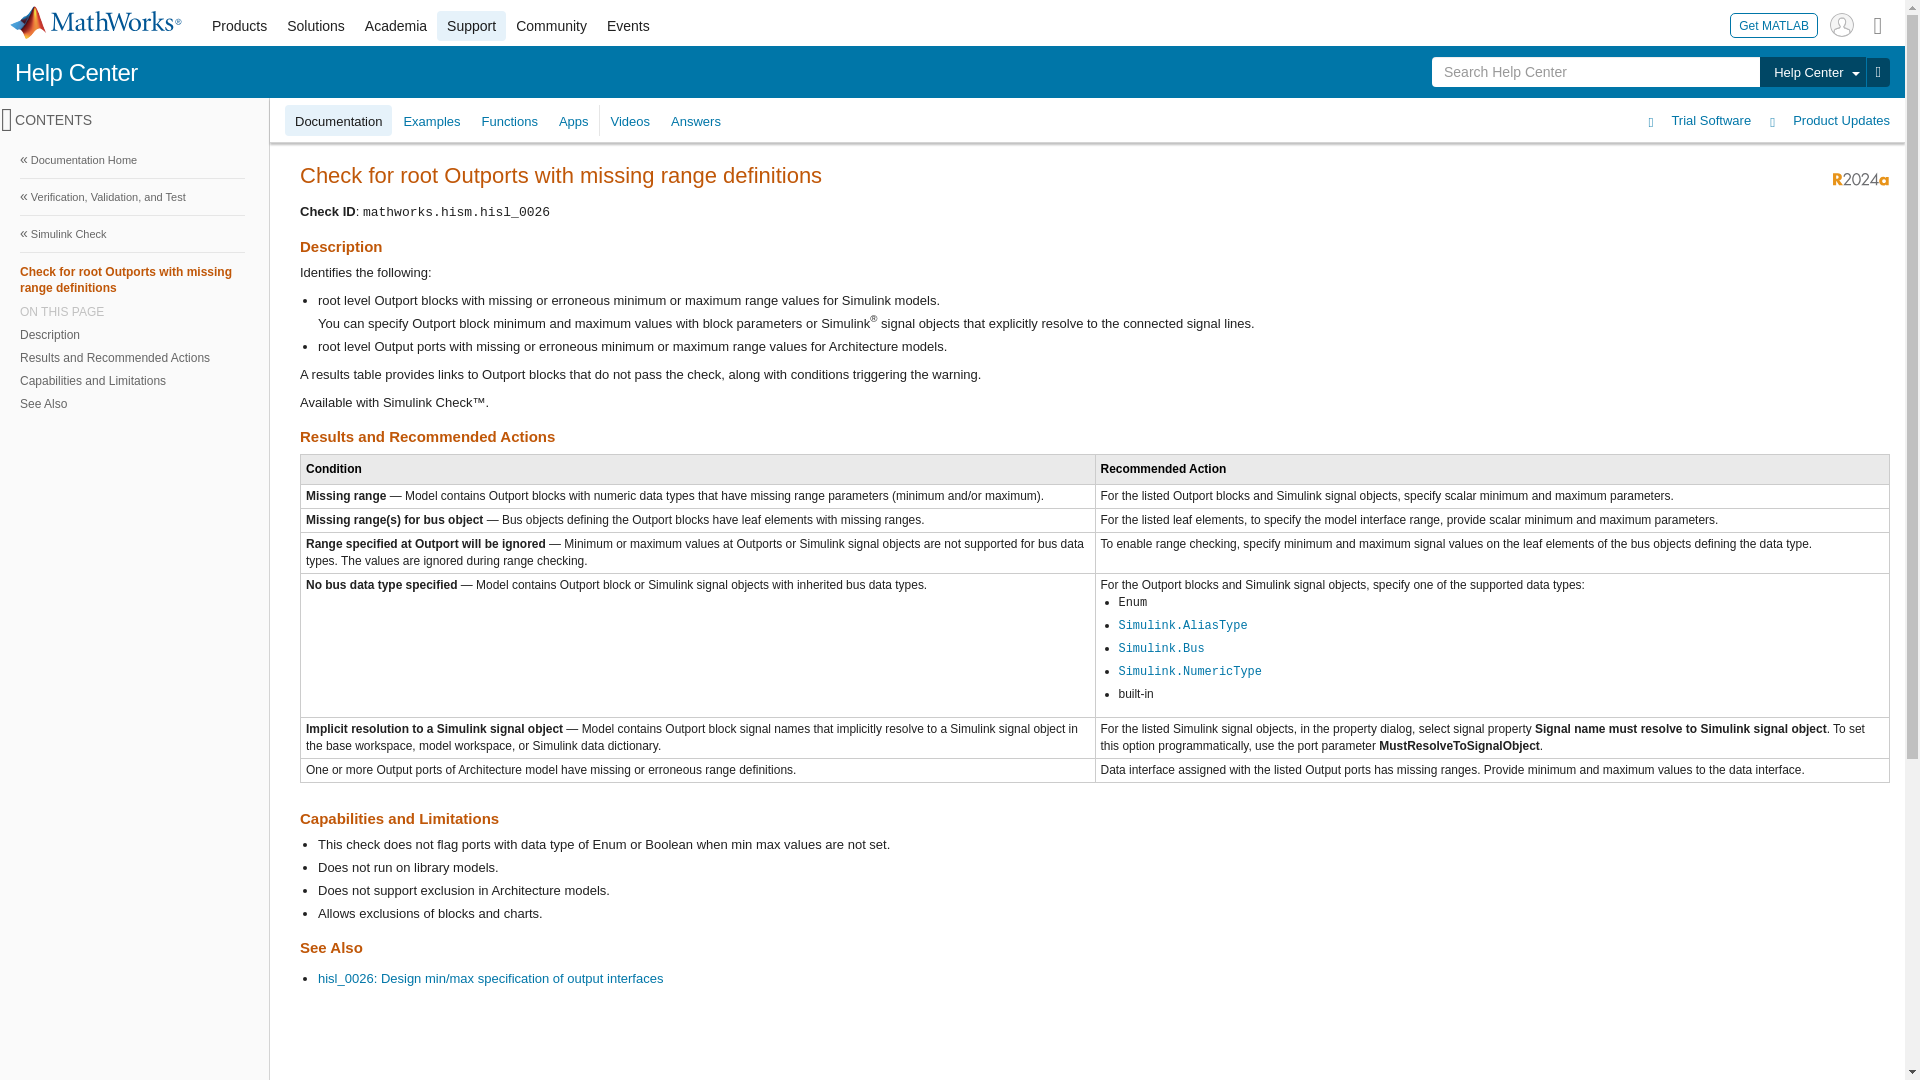 The width and height of the screenshot is (1920, 1080). What do you see at coordinates (552, 26) in the screenshot?
I see `Community` at bounding box center [552, 26].